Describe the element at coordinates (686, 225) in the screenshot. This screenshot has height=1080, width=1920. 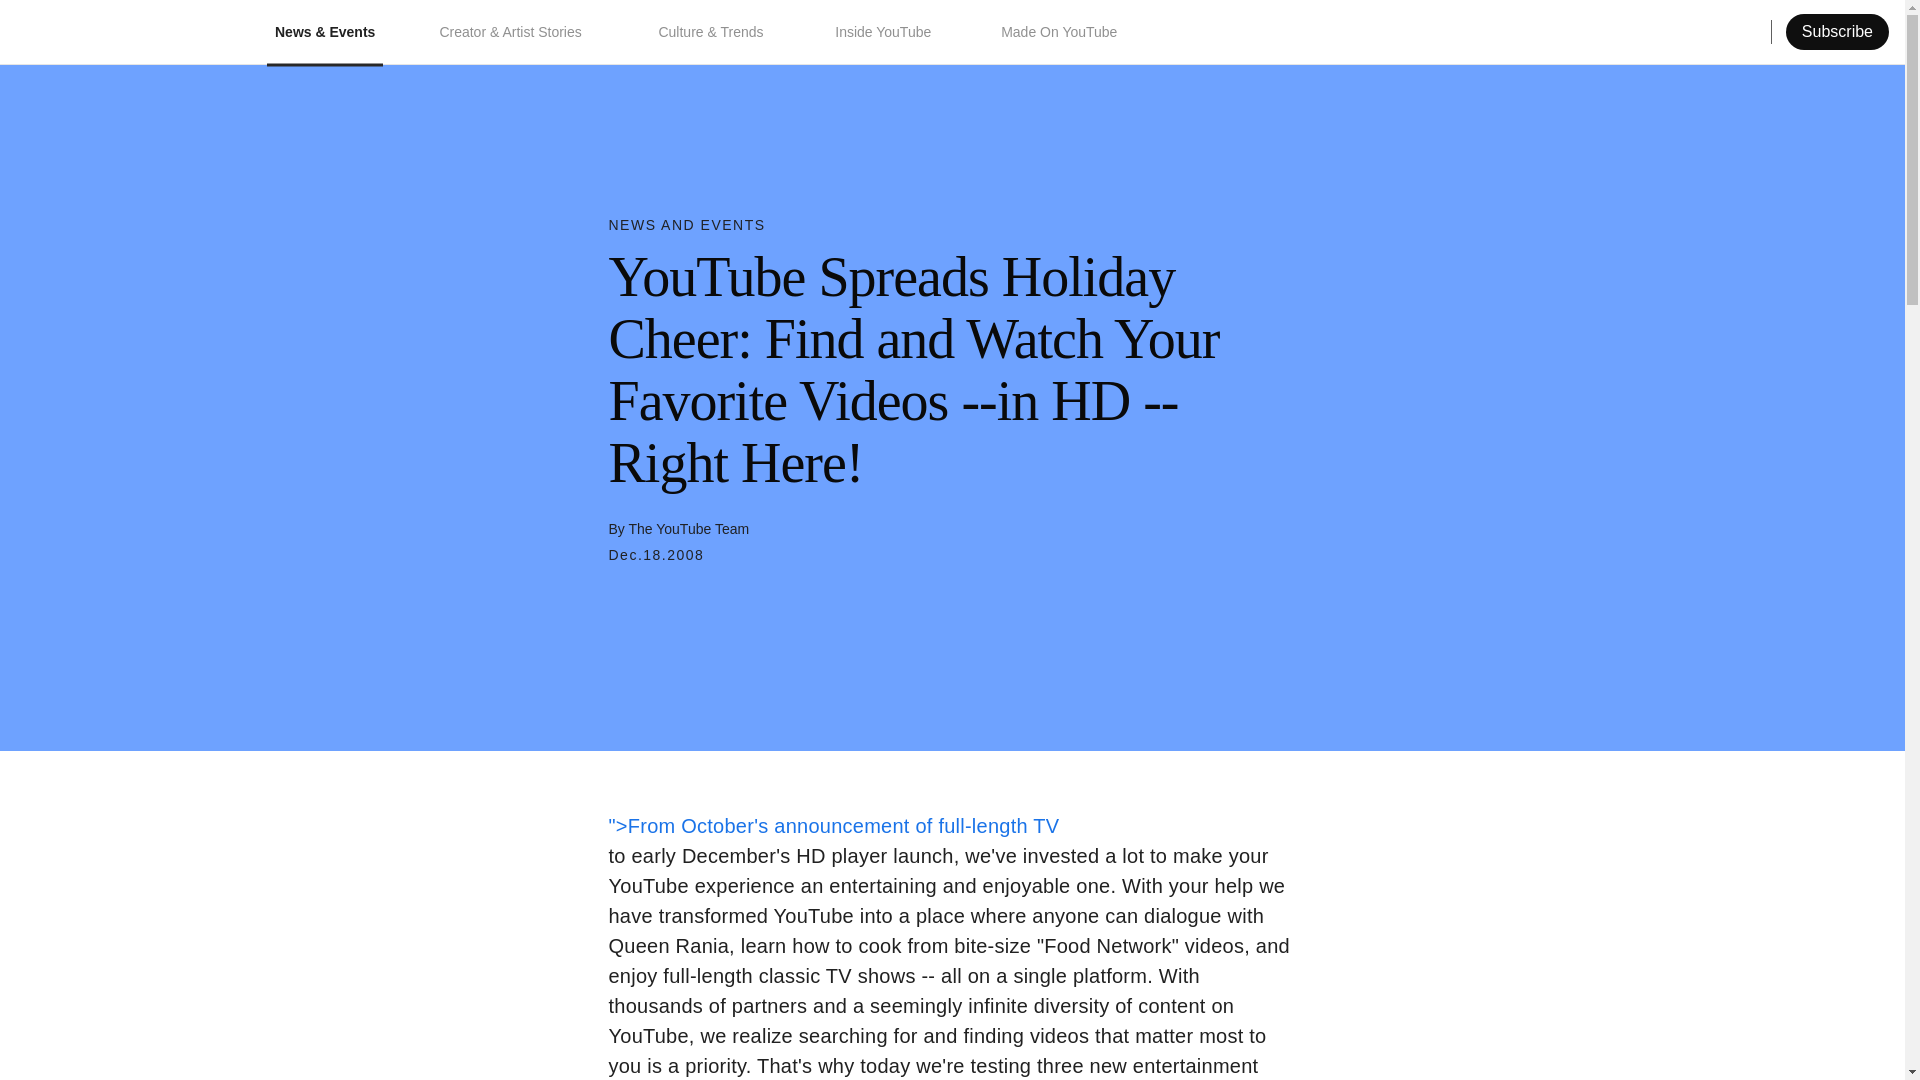
I see `NEWS AND EVENTS` at that location.